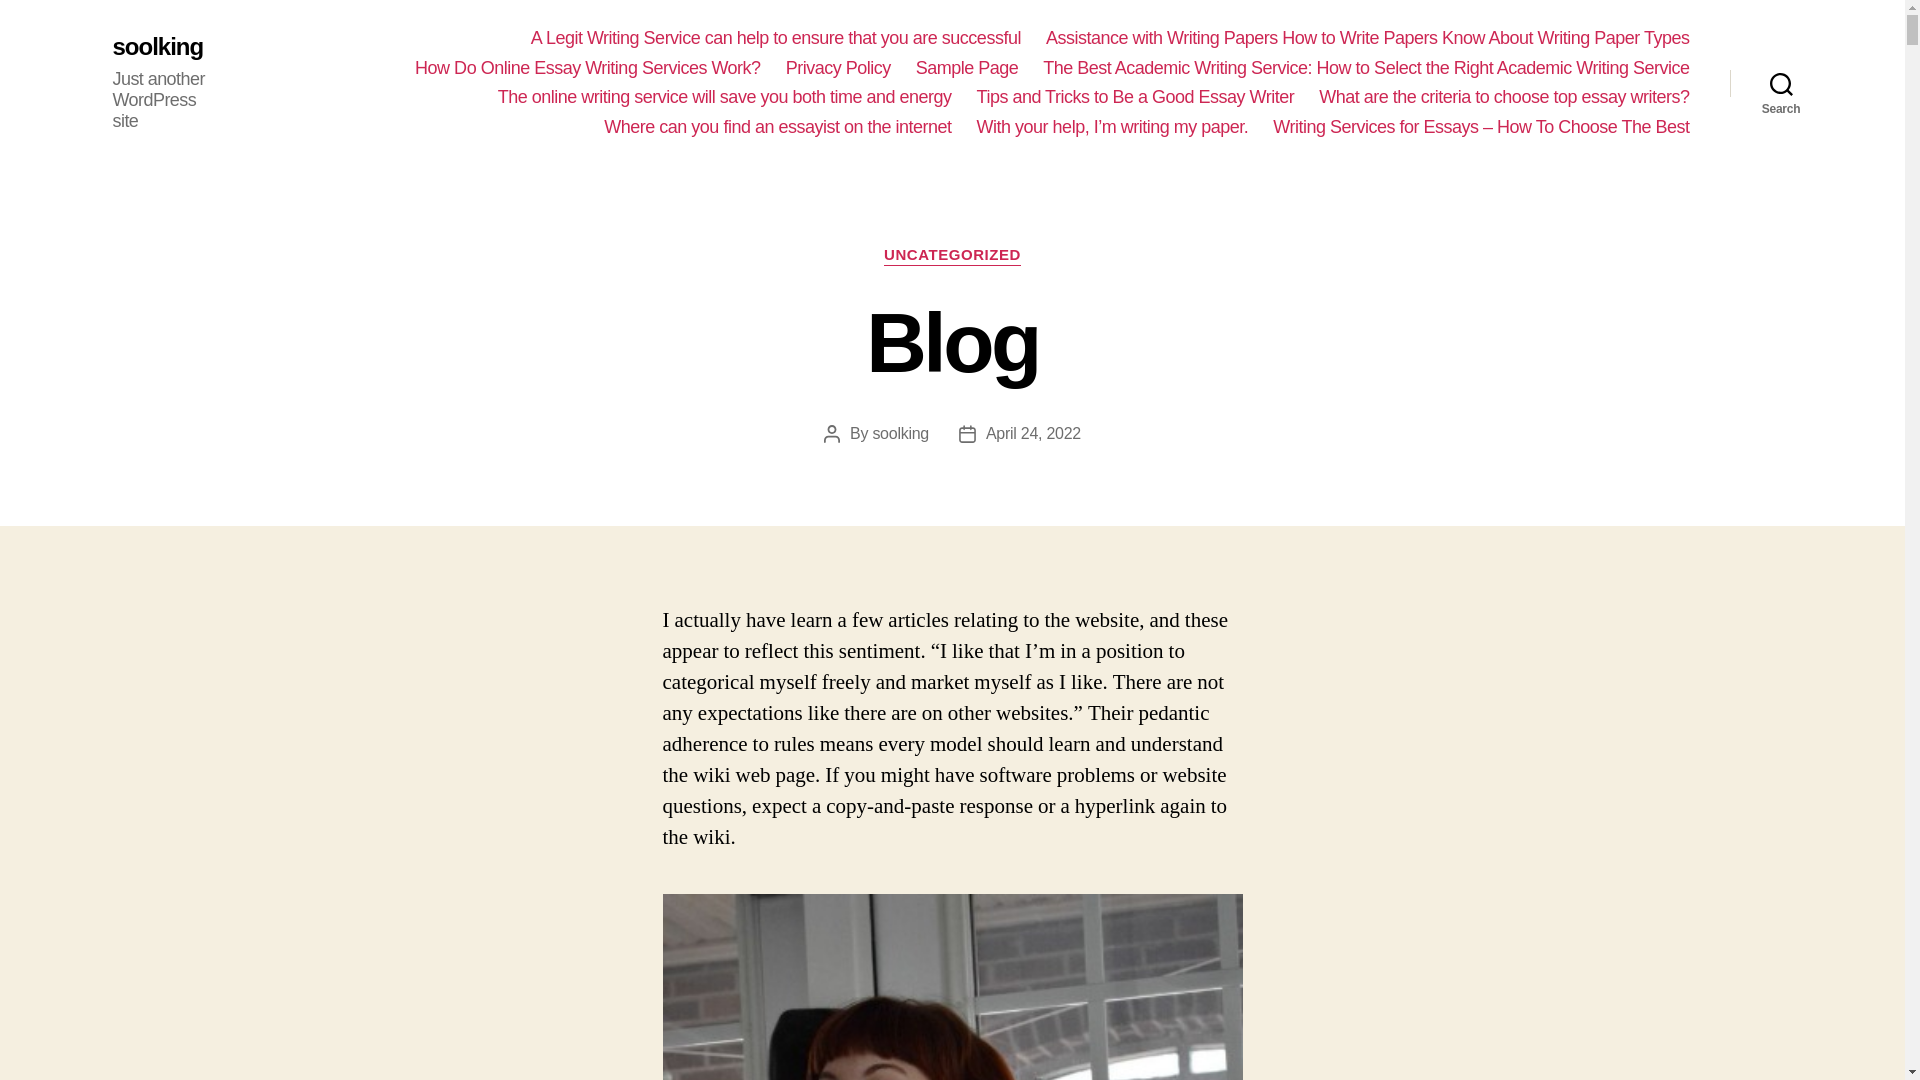 Image resolution: width=1920 pixels, height=1080 pixels. I want to click on Where can you find an essayist on the internet, so click(777, 128).